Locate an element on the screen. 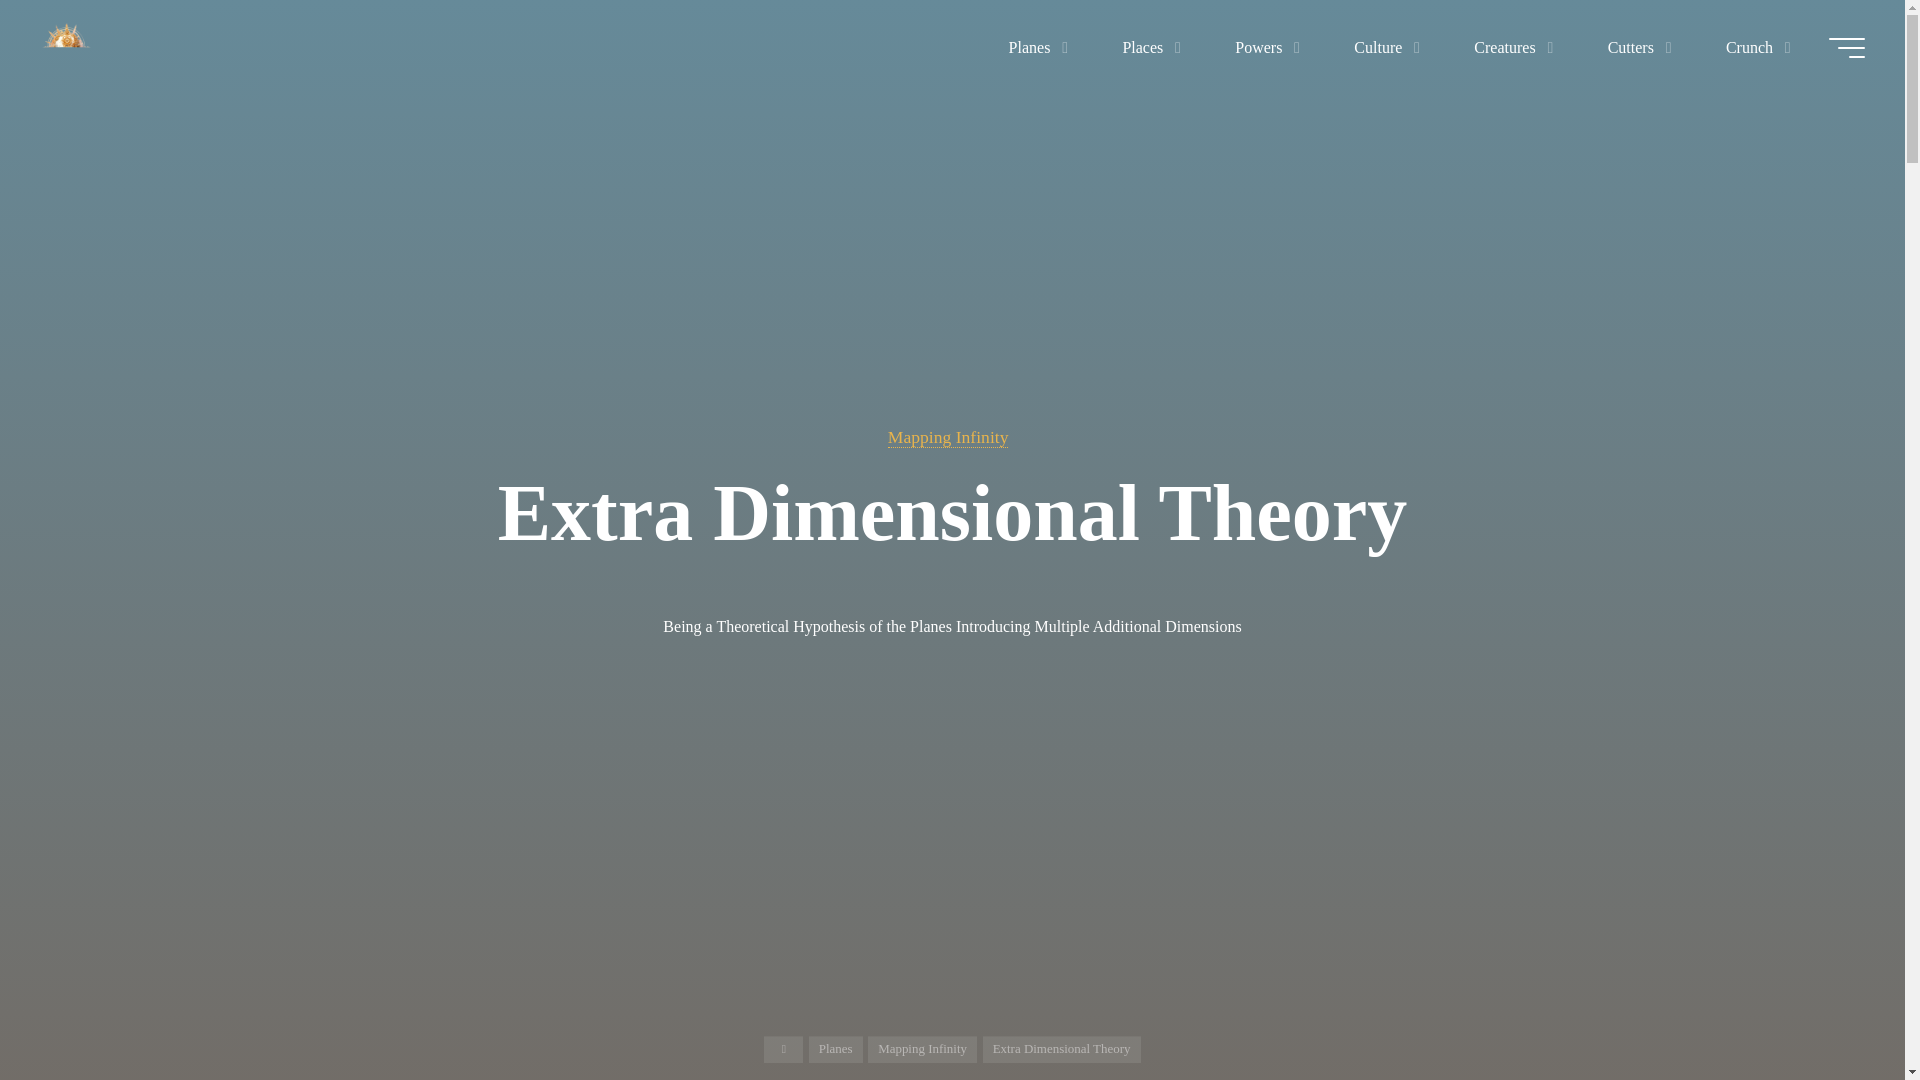 The height and width of the screenshot is (1080, 1920). Home is located at coordinates (783, 1048).